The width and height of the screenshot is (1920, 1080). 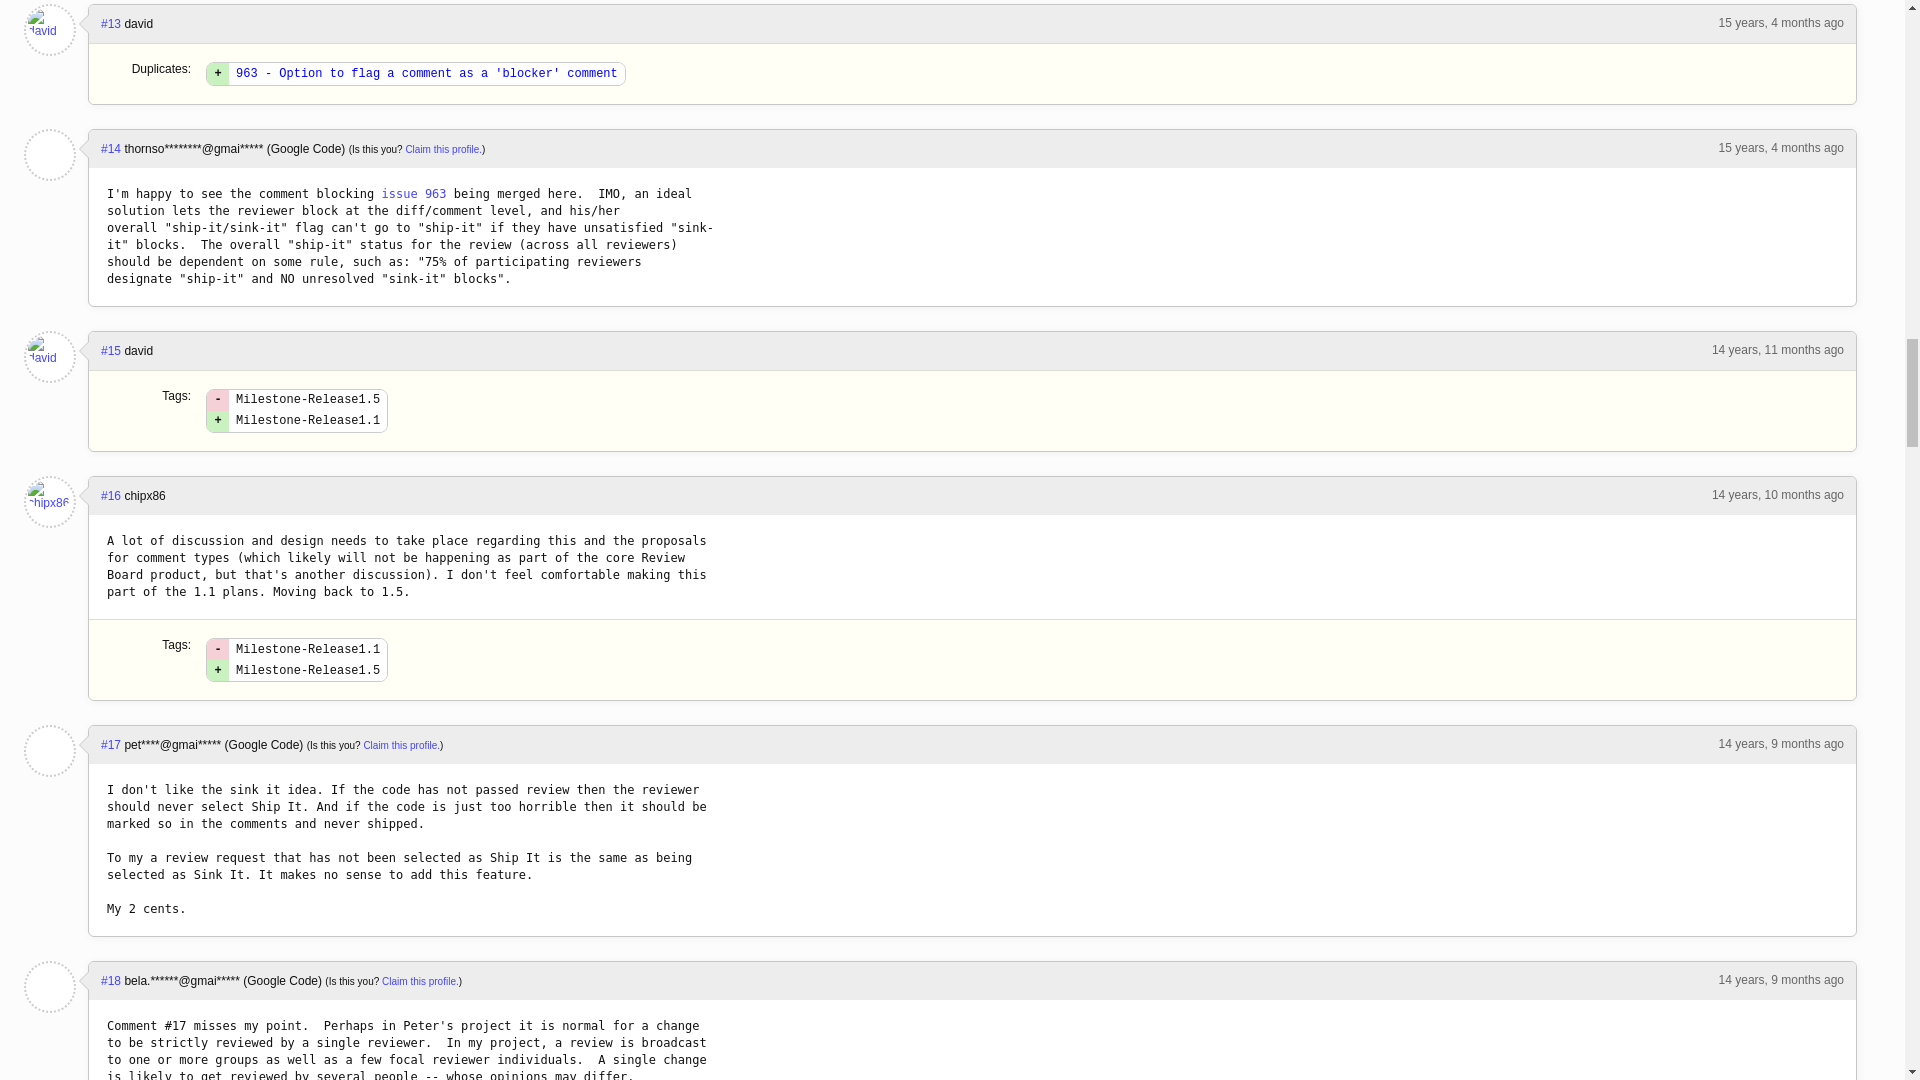 I want to click on April 17, 2009, 12:40 p.m., so click(x=1780, y=148).